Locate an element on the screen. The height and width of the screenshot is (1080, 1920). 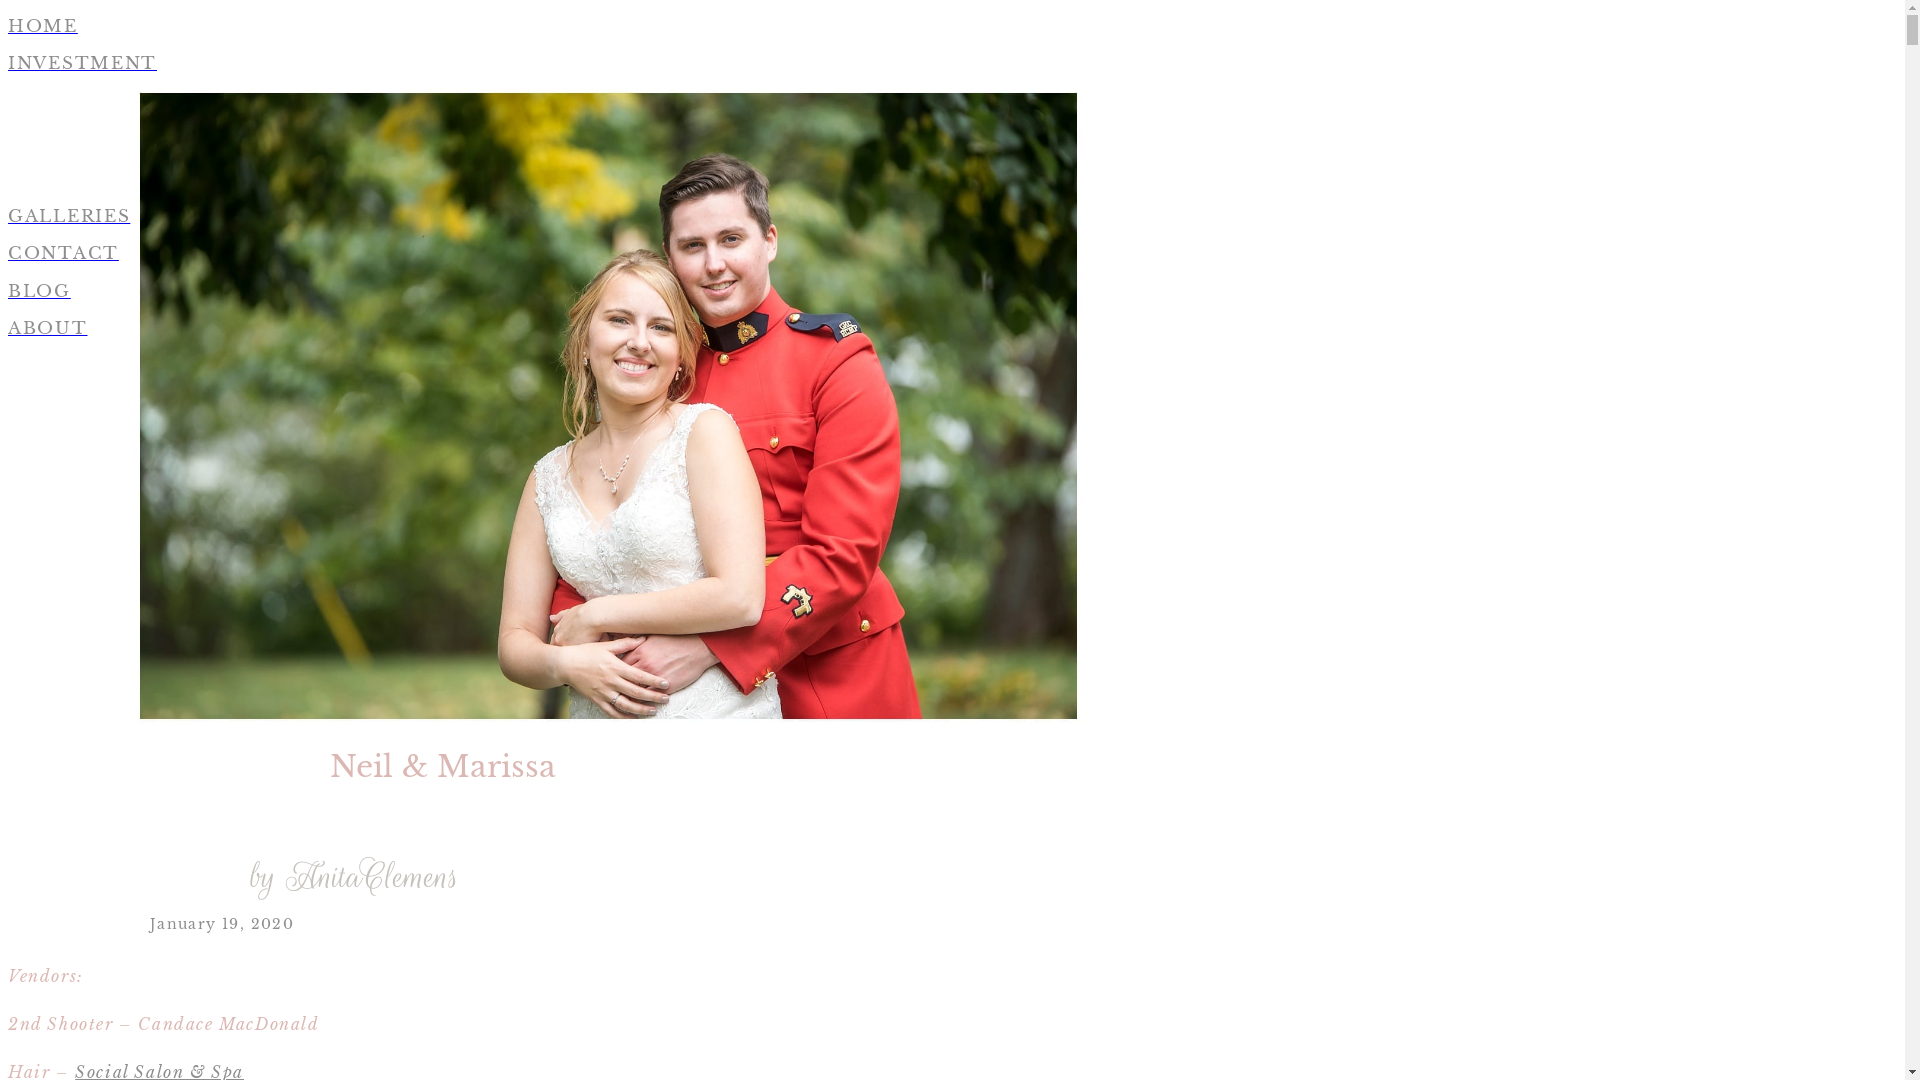
ABOUT is located at coordinates (608, 329).